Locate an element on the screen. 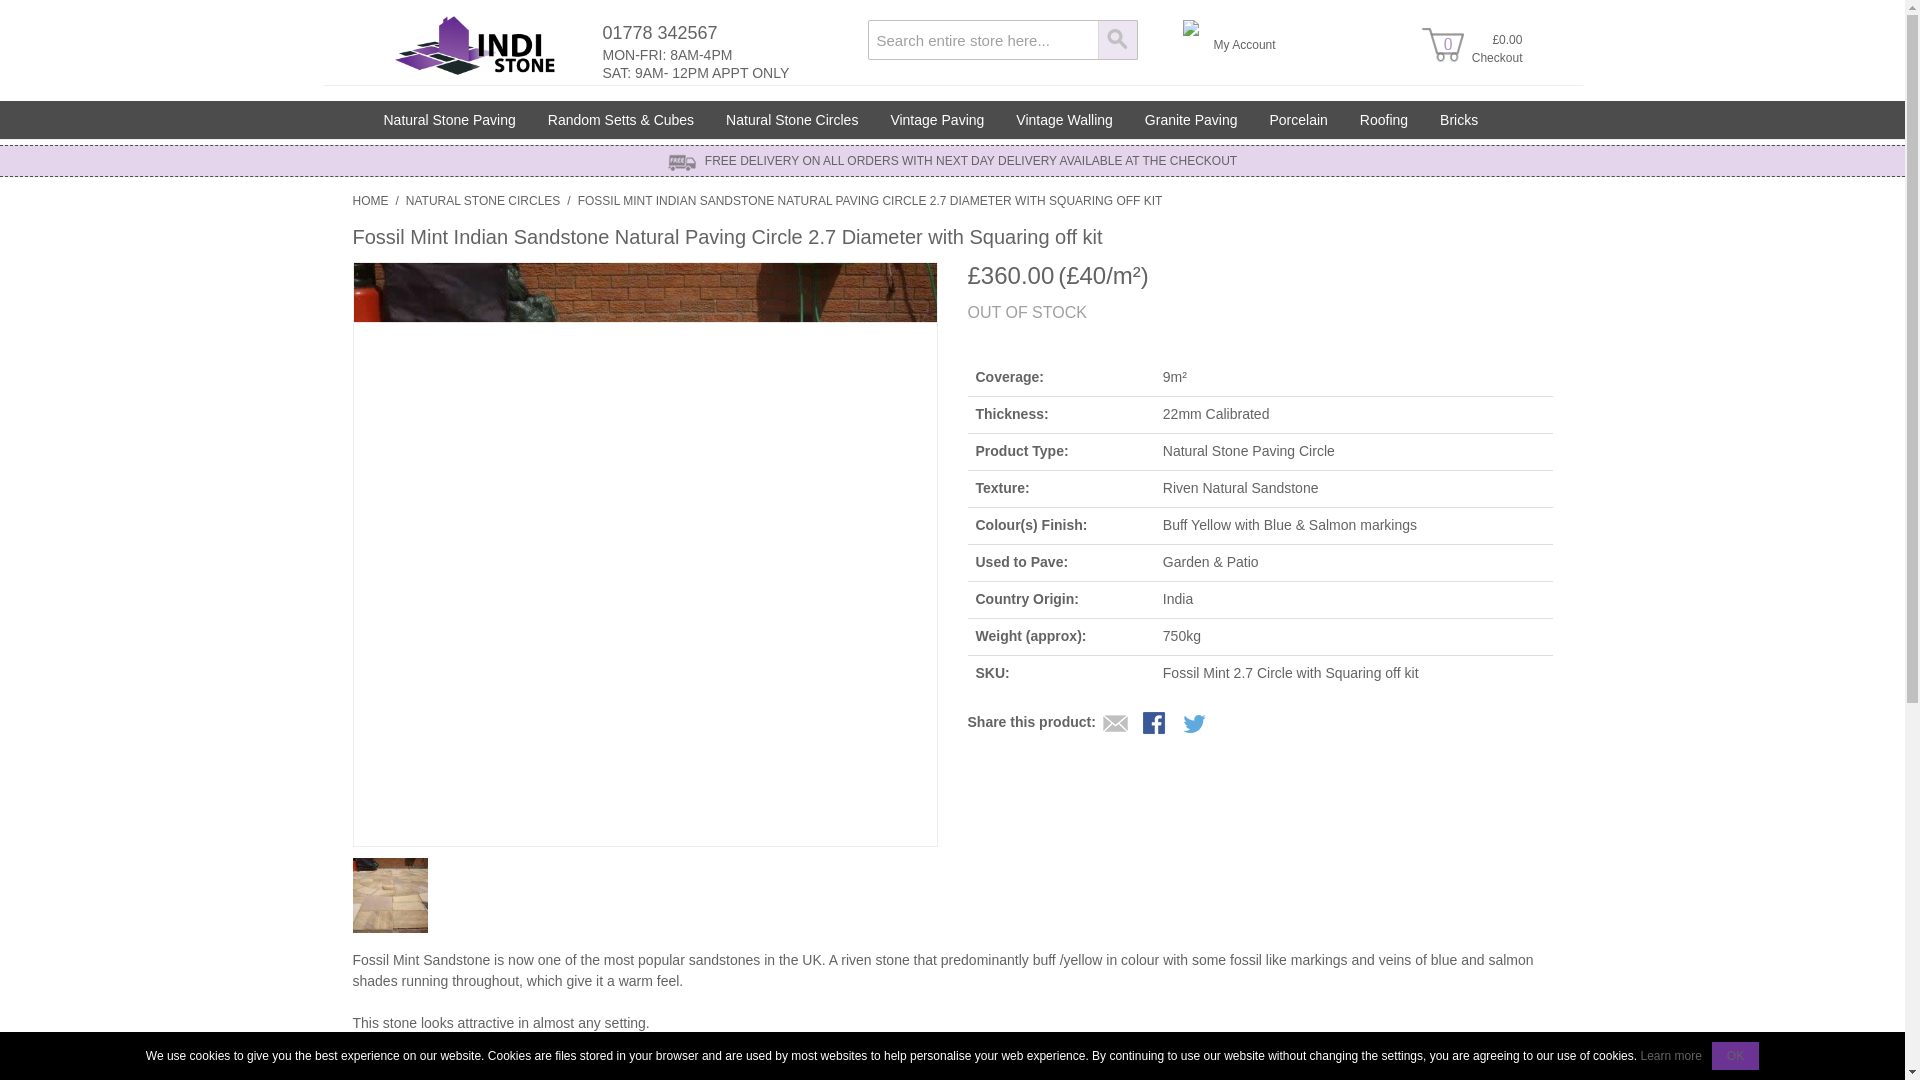 Image resolution: width=1920 pixels, height=1080 pixels. Roofing is located at coordinates (1384, 120).